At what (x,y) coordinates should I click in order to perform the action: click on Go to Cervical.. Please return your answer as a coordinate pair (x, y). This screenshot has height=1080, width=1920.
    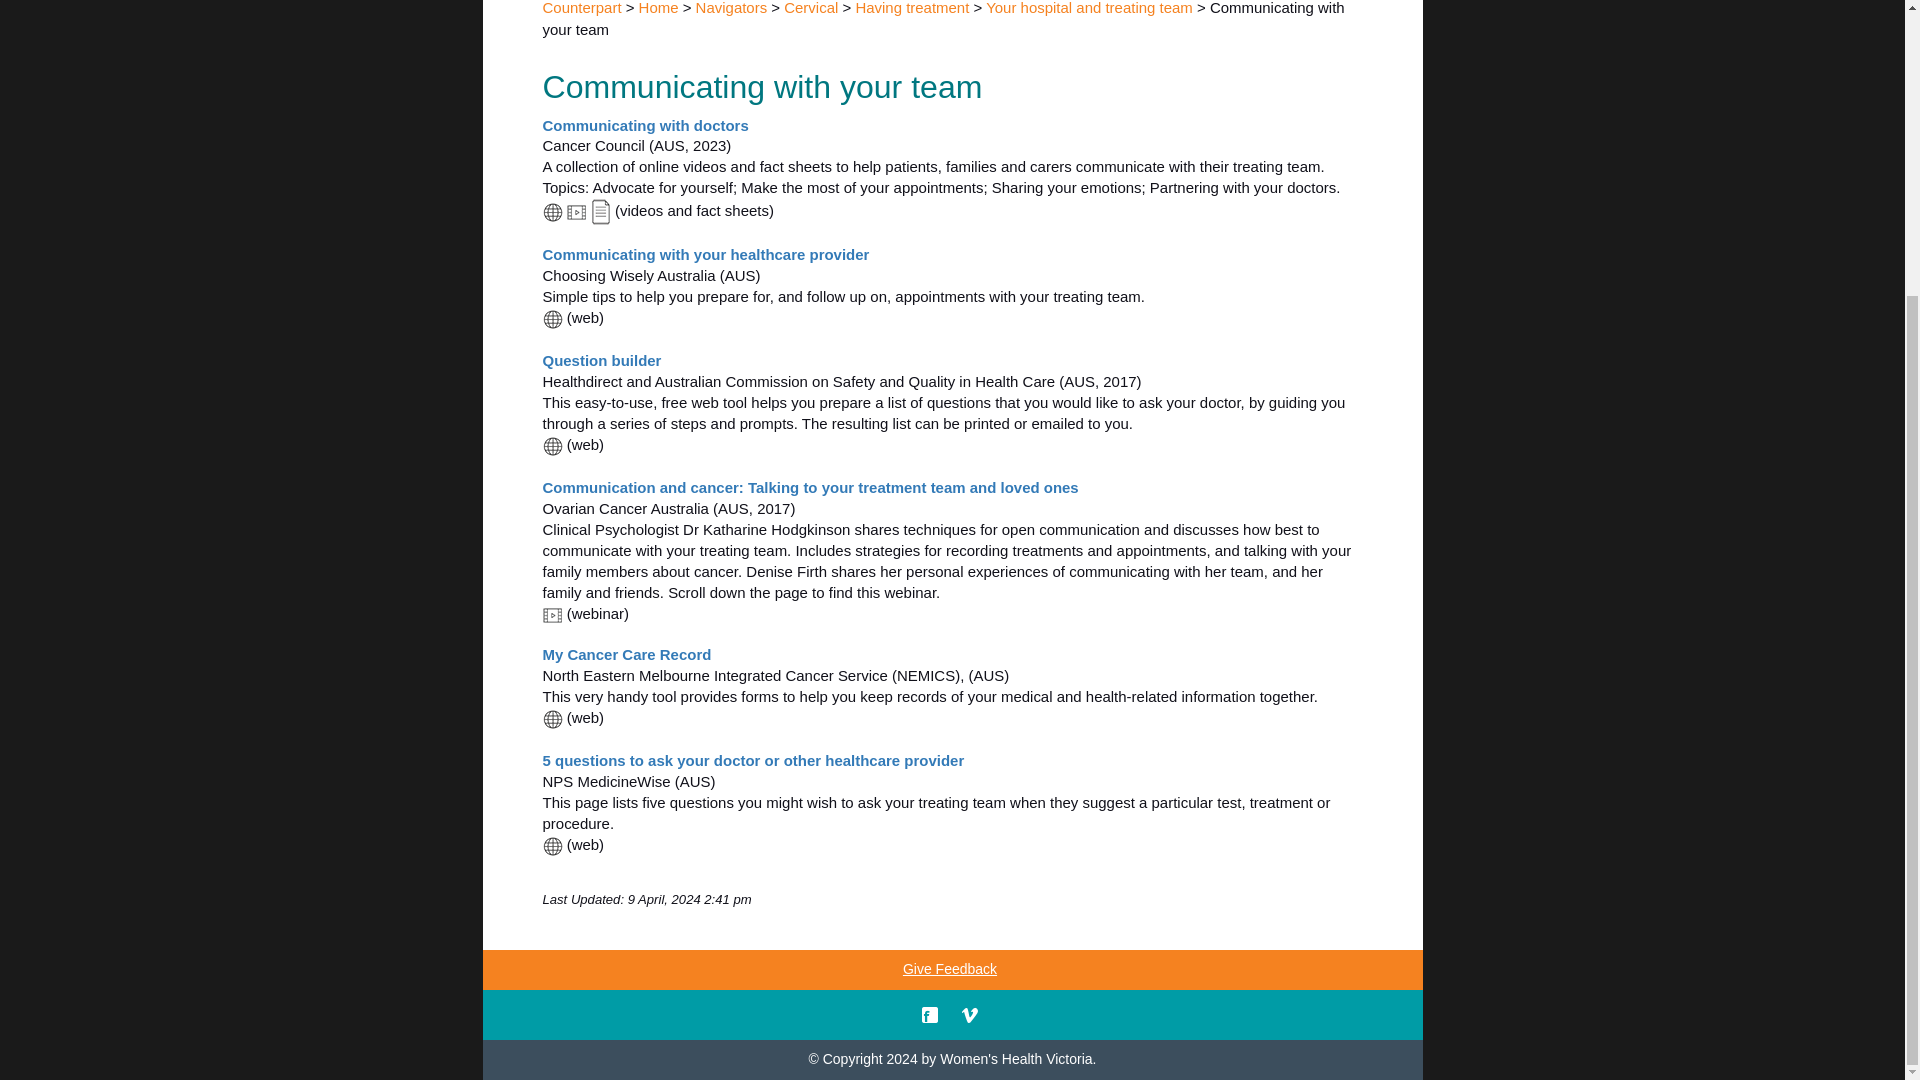
    Looking at the image, I should click on (810, 8).